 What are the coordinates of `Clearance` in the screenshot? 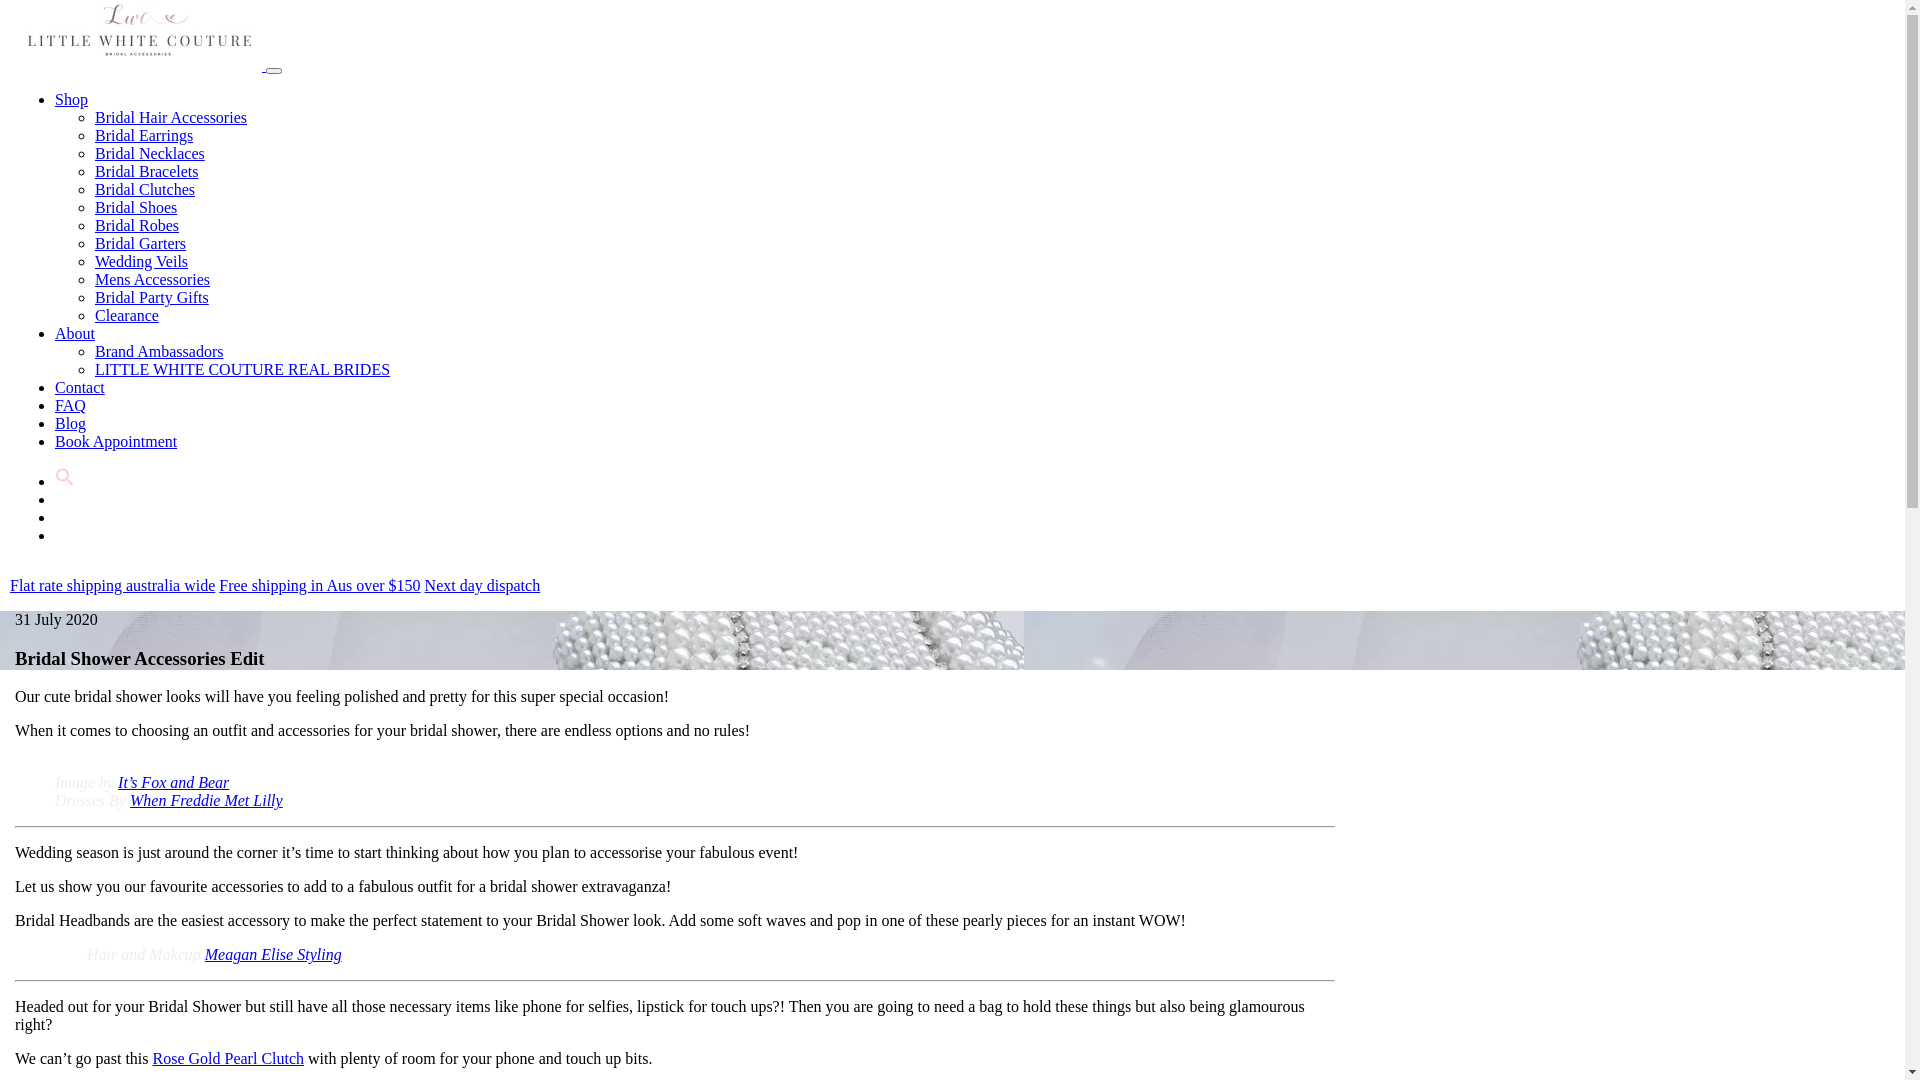 It's located at (127, 316).